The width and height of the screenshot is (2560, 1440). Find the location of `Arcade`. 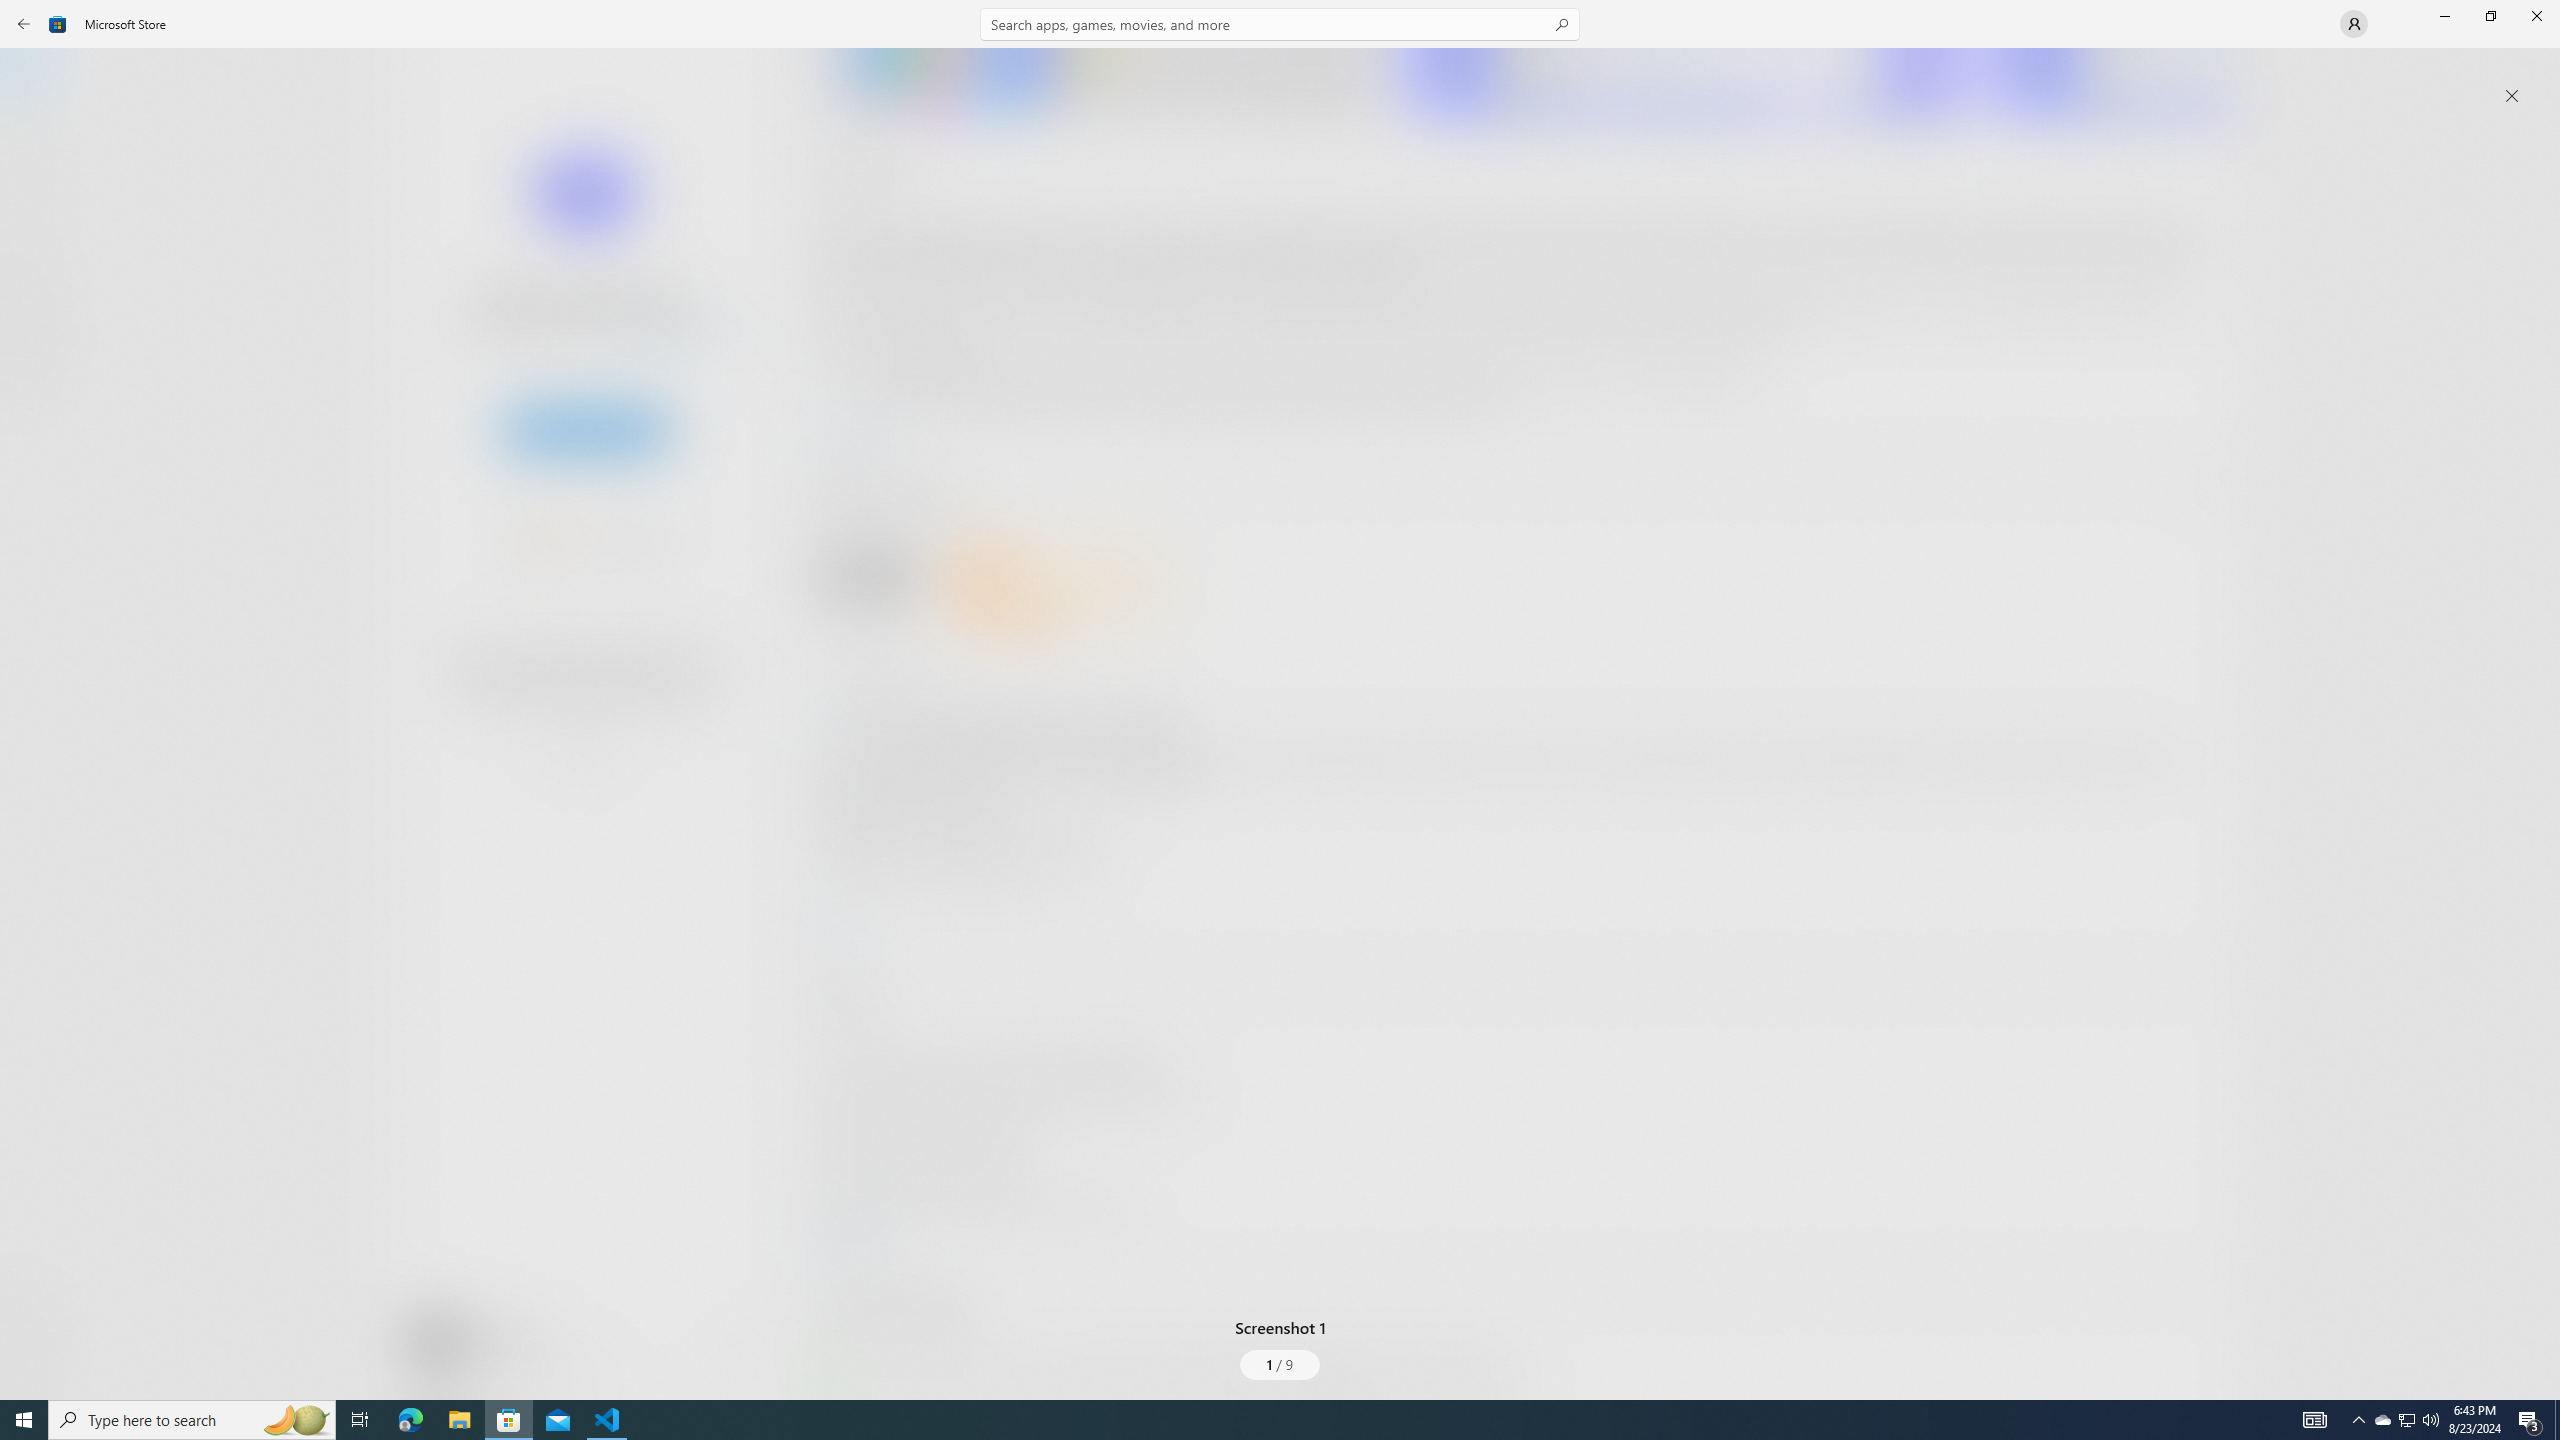

Arcade is located at coordinates (36, 265).